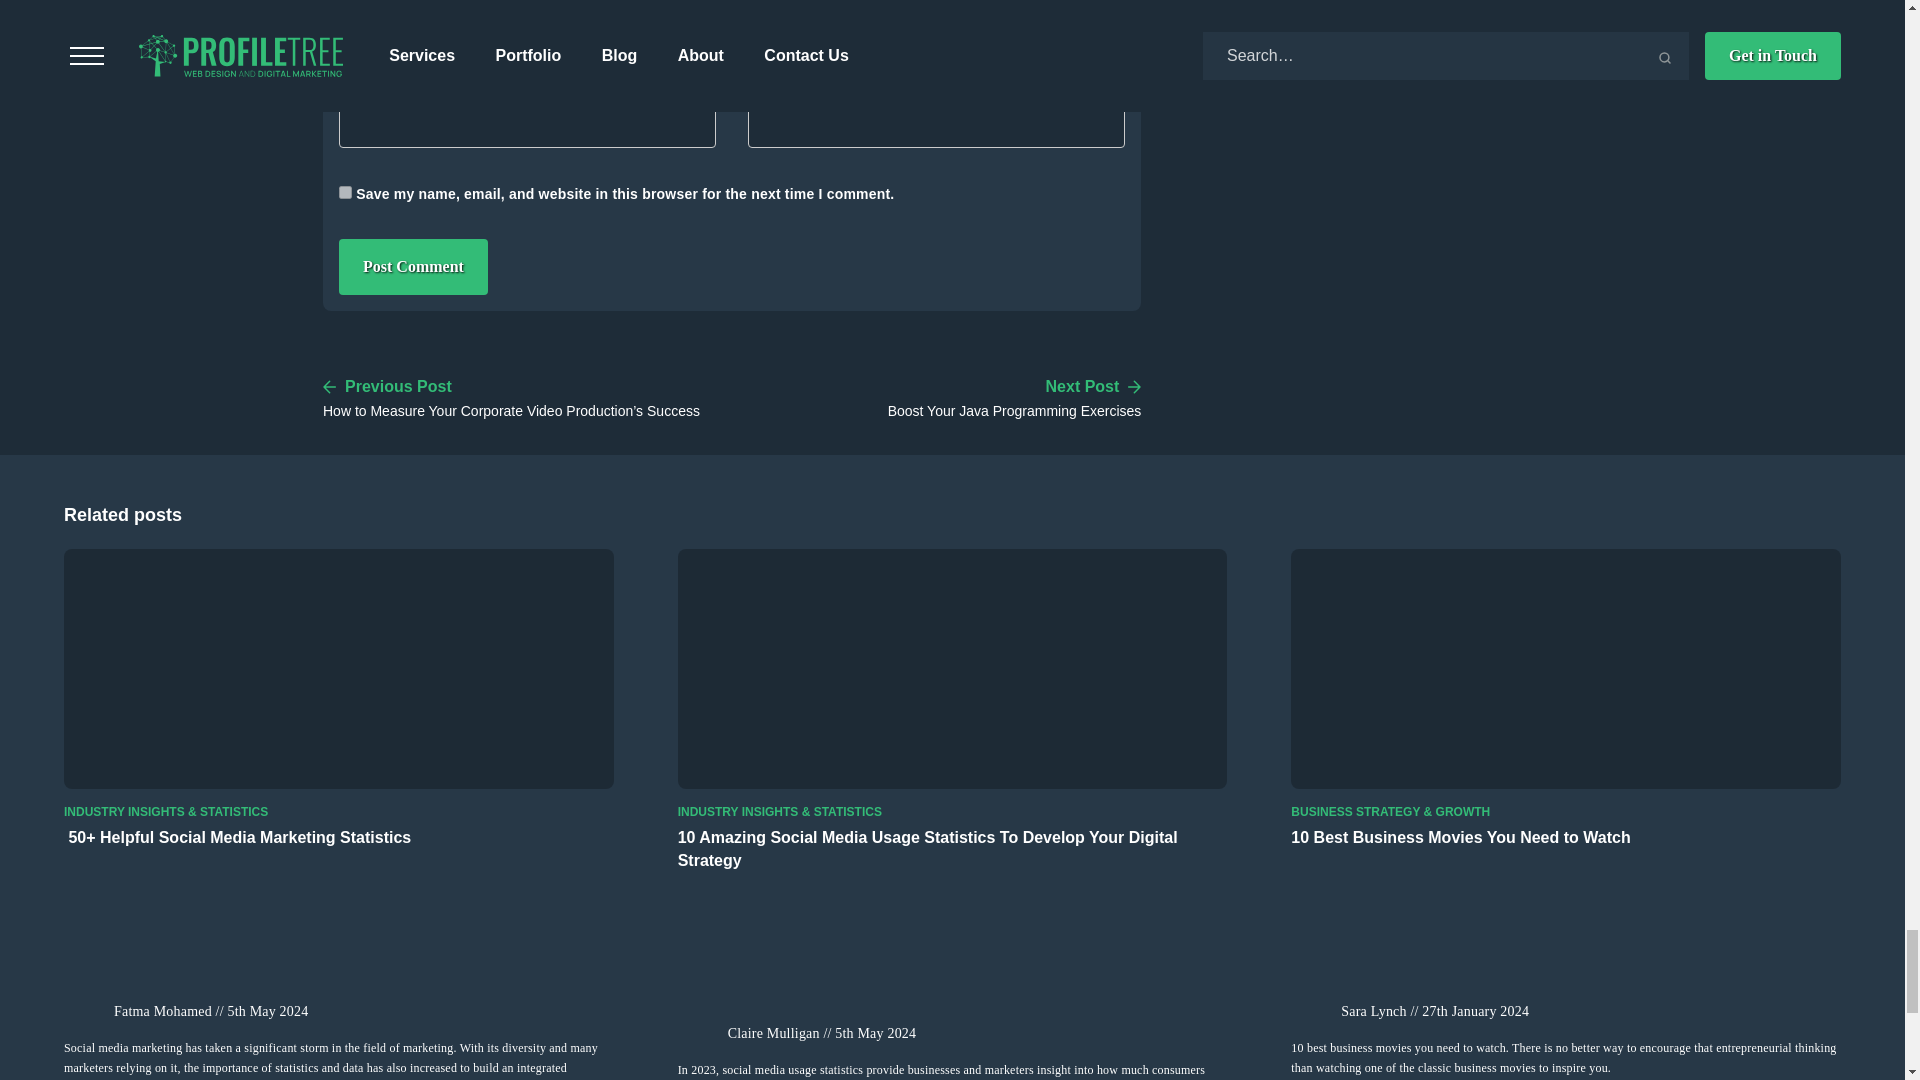 The image size is (1920, 1080). What do you see at coordinates (345, 192) in the screenshot?
I see `Post Comment` at bounding box center [345, 192].